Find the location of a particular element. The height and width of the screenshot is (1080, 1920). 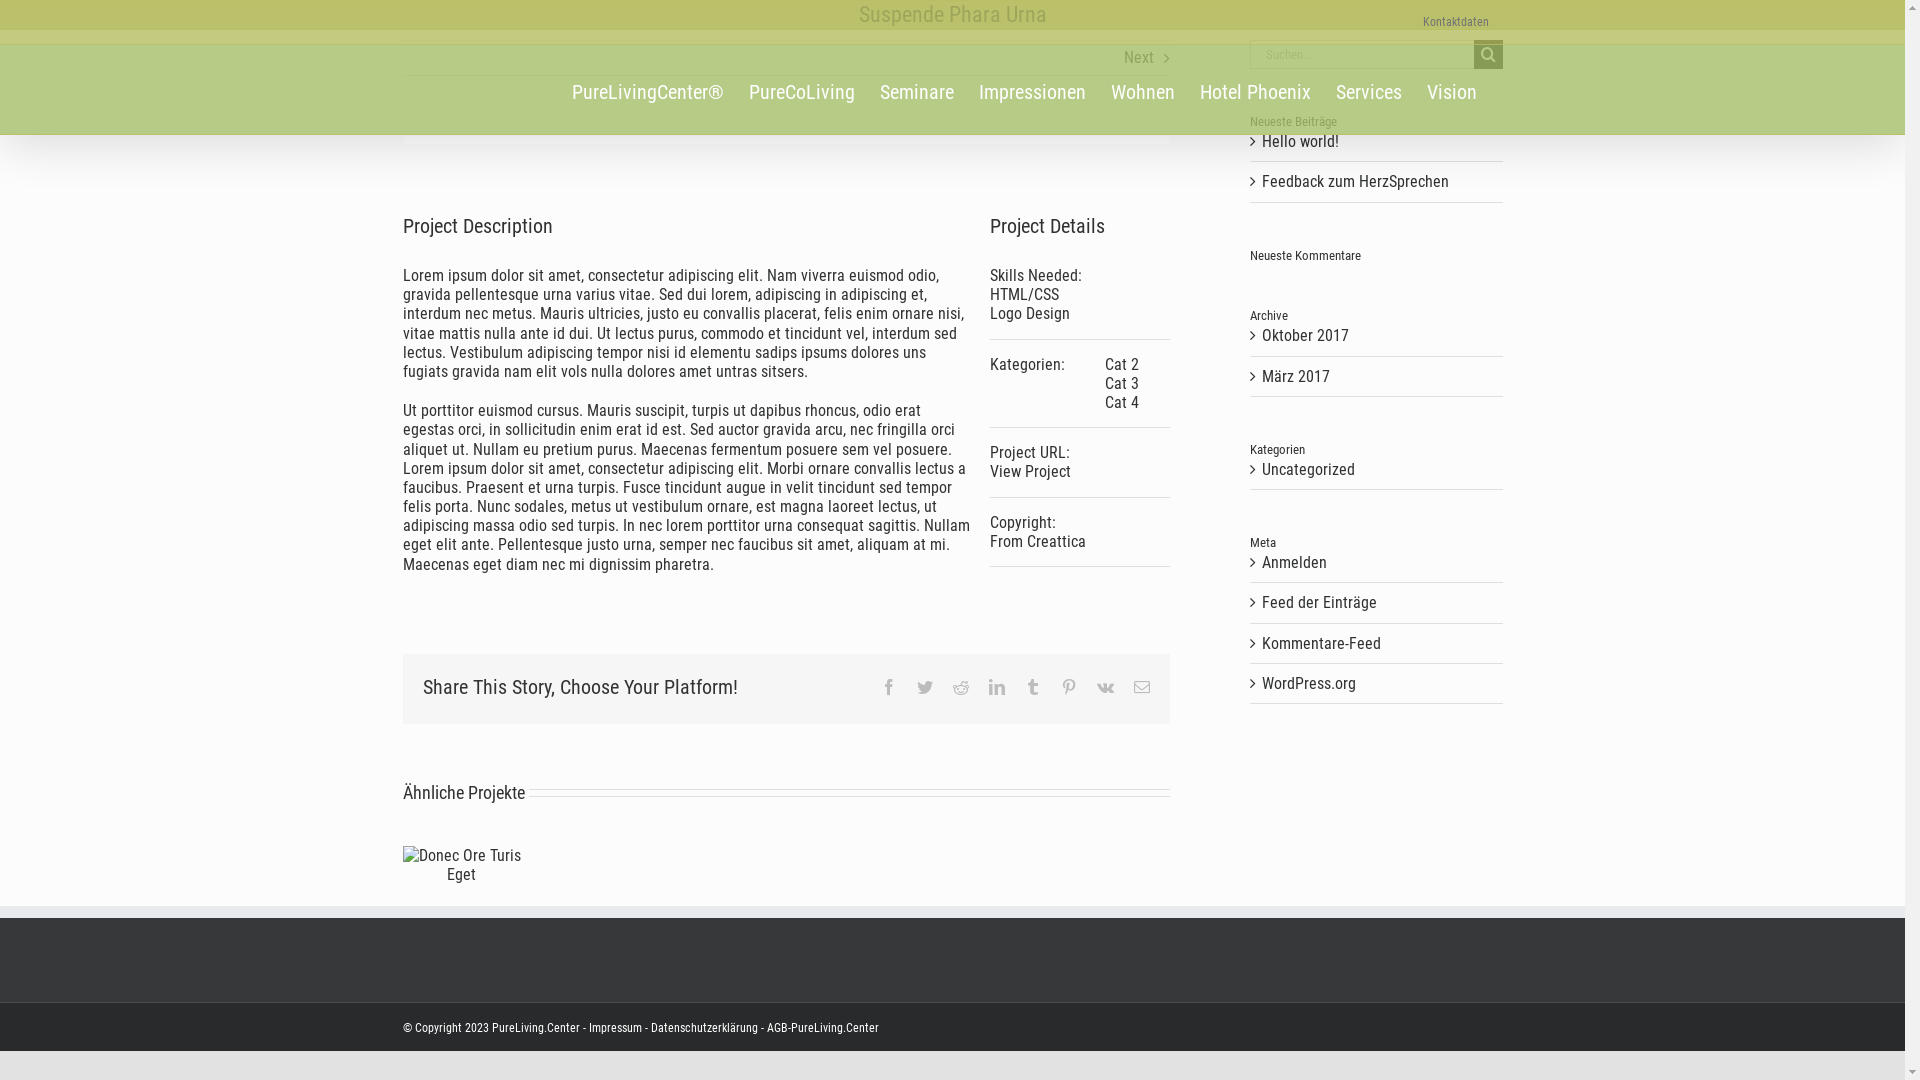

PureLiving.Center is located at coordinates (536, 1028).